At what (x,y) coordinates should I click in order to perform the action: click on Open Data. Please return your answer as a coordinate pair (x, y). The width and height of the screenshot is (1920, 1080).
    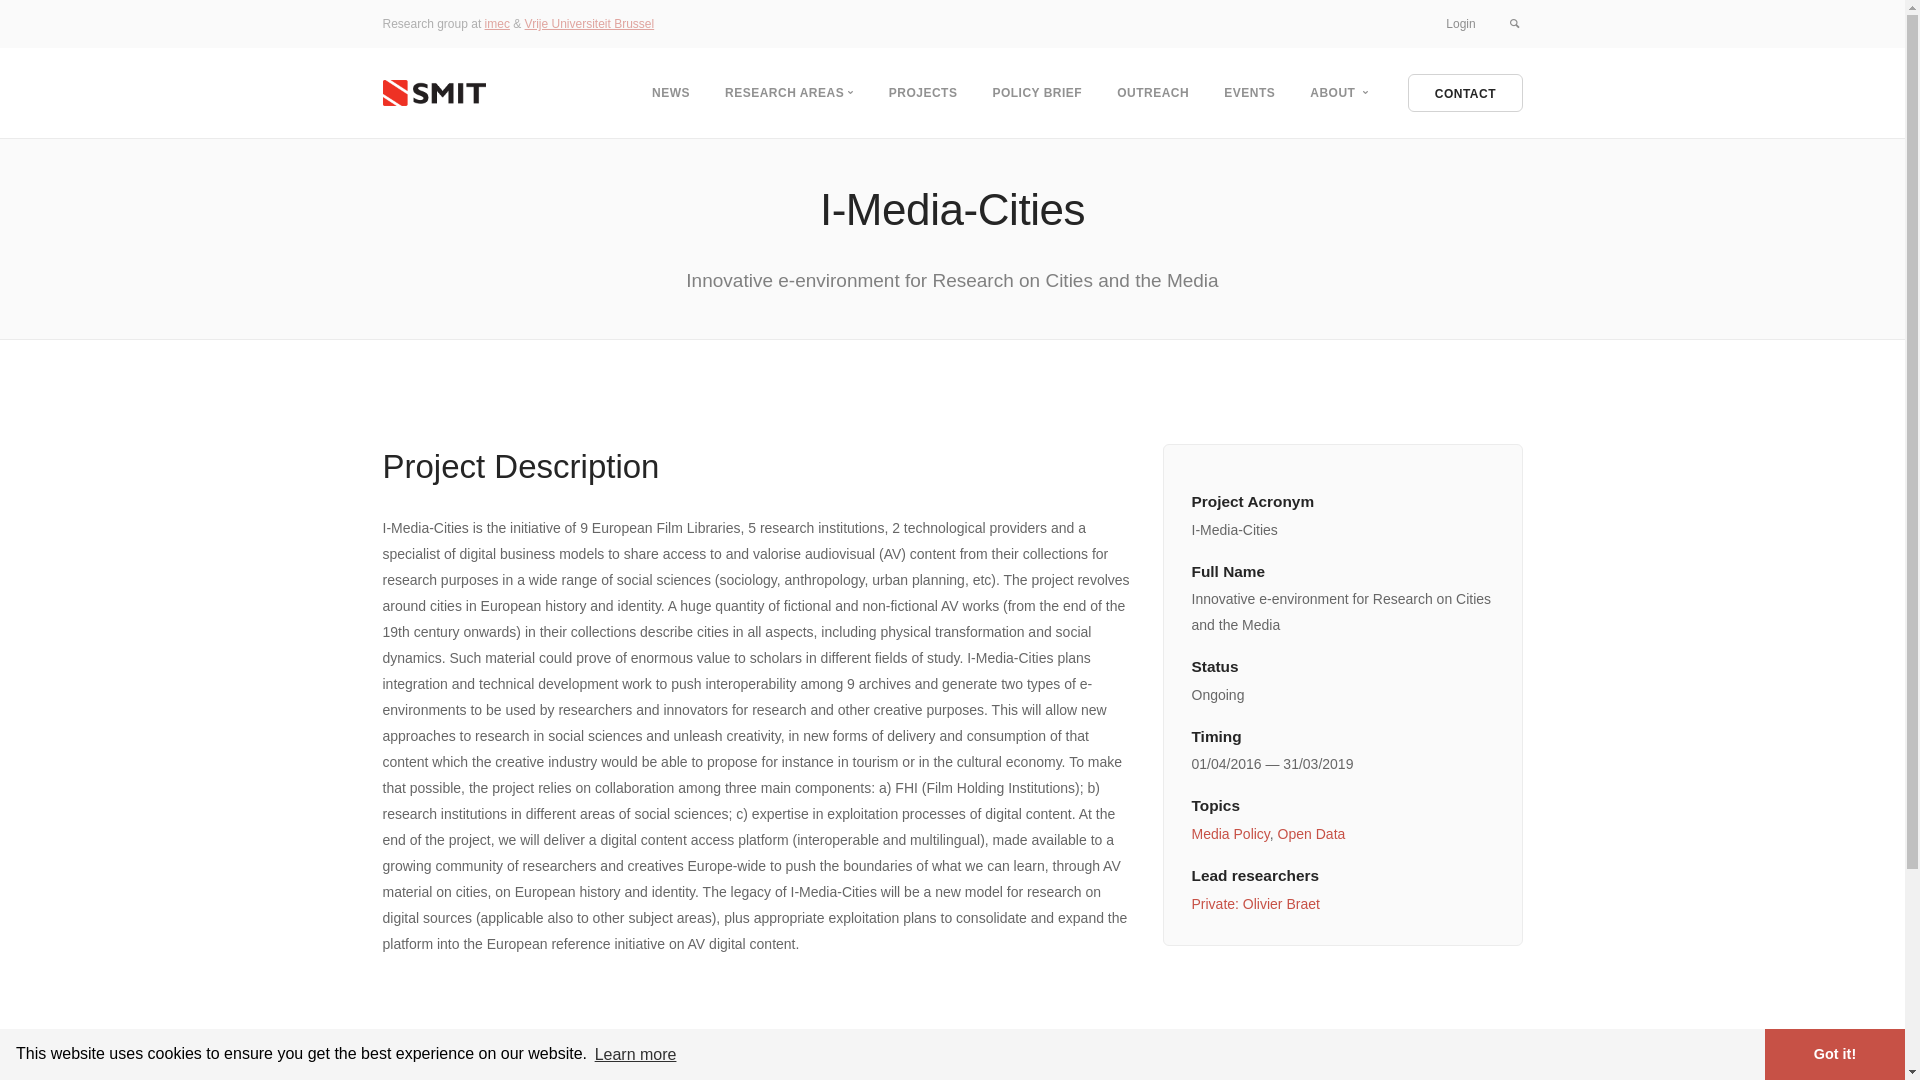
    Looking at the image, I should click on (1312, 834).